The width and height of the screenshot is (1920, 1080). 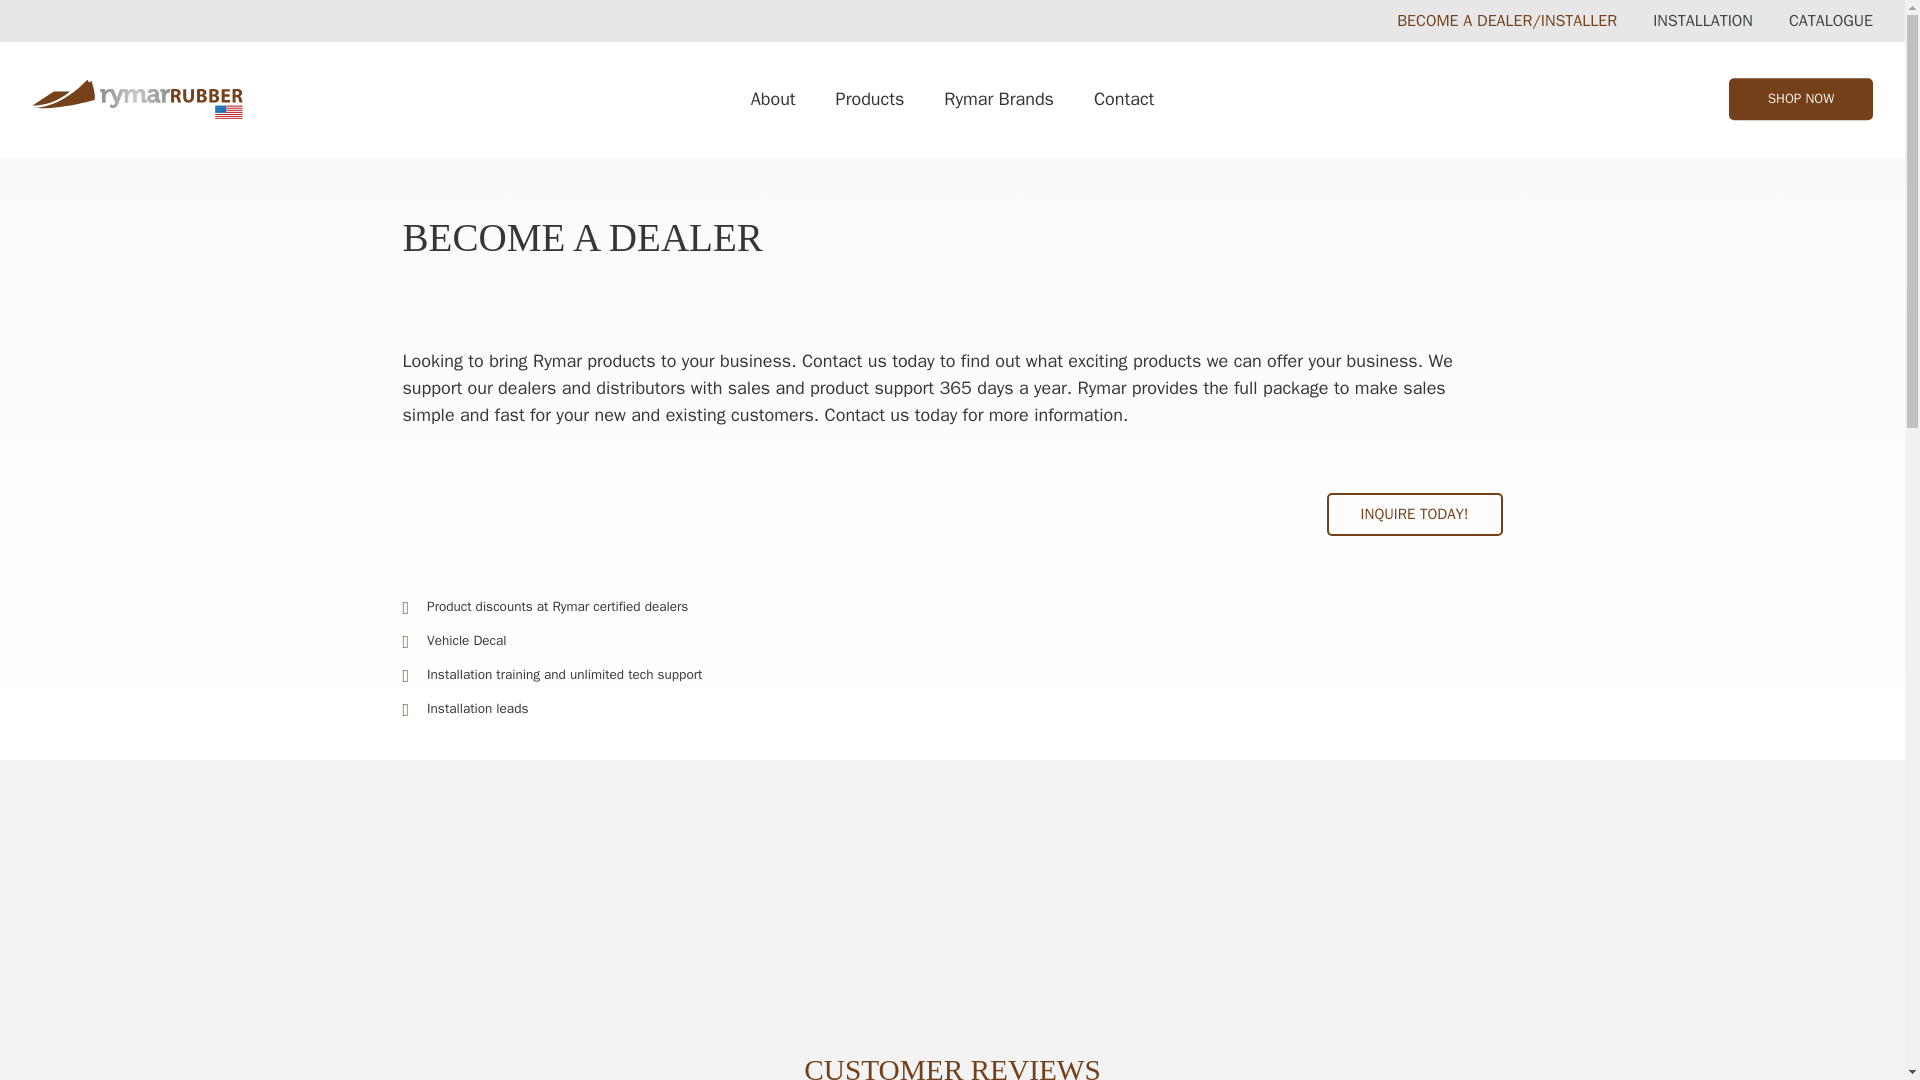 What do you see at coordinates (1123, 100) in the screenshot?
I see `SHOP NOW` at bounding box center [1123, 100].